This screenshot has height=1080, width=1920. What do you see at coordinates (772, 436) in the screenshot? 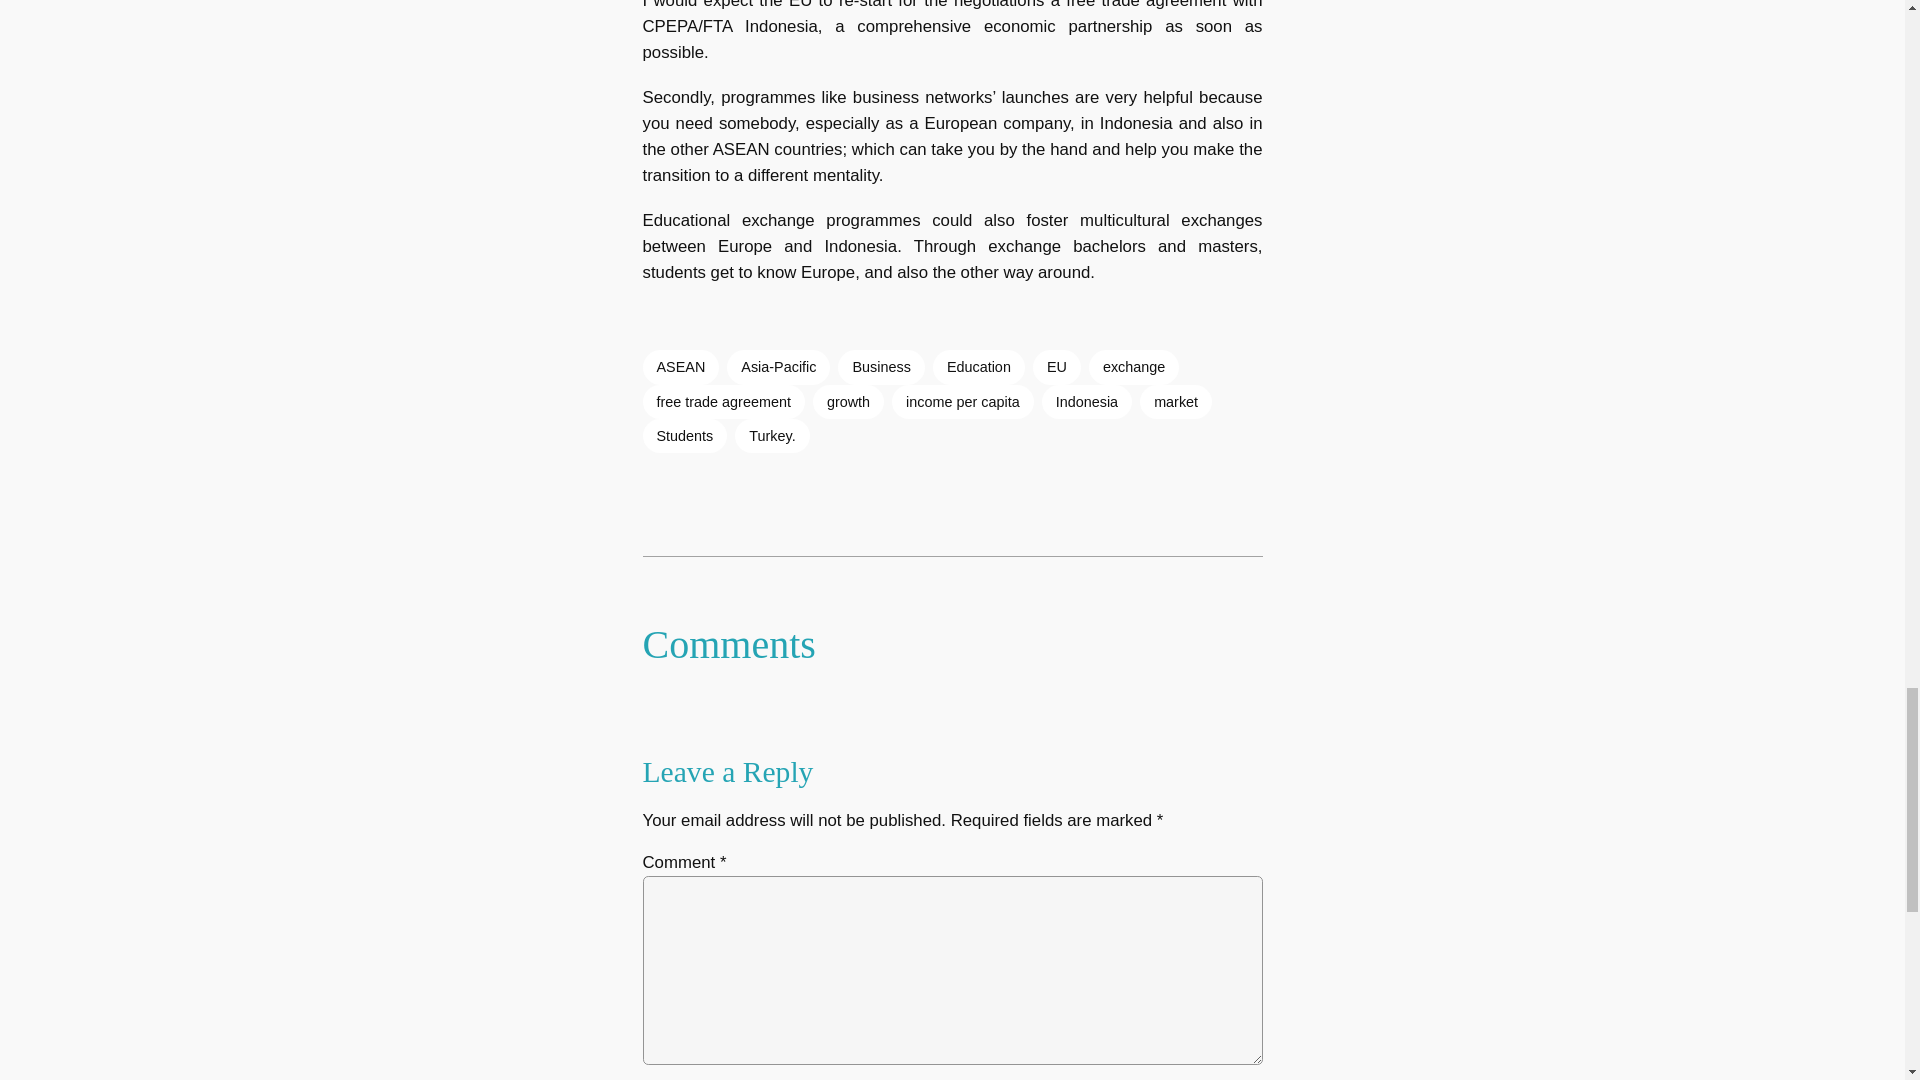
I see `Turkey.` at bounding box center [772, 436].